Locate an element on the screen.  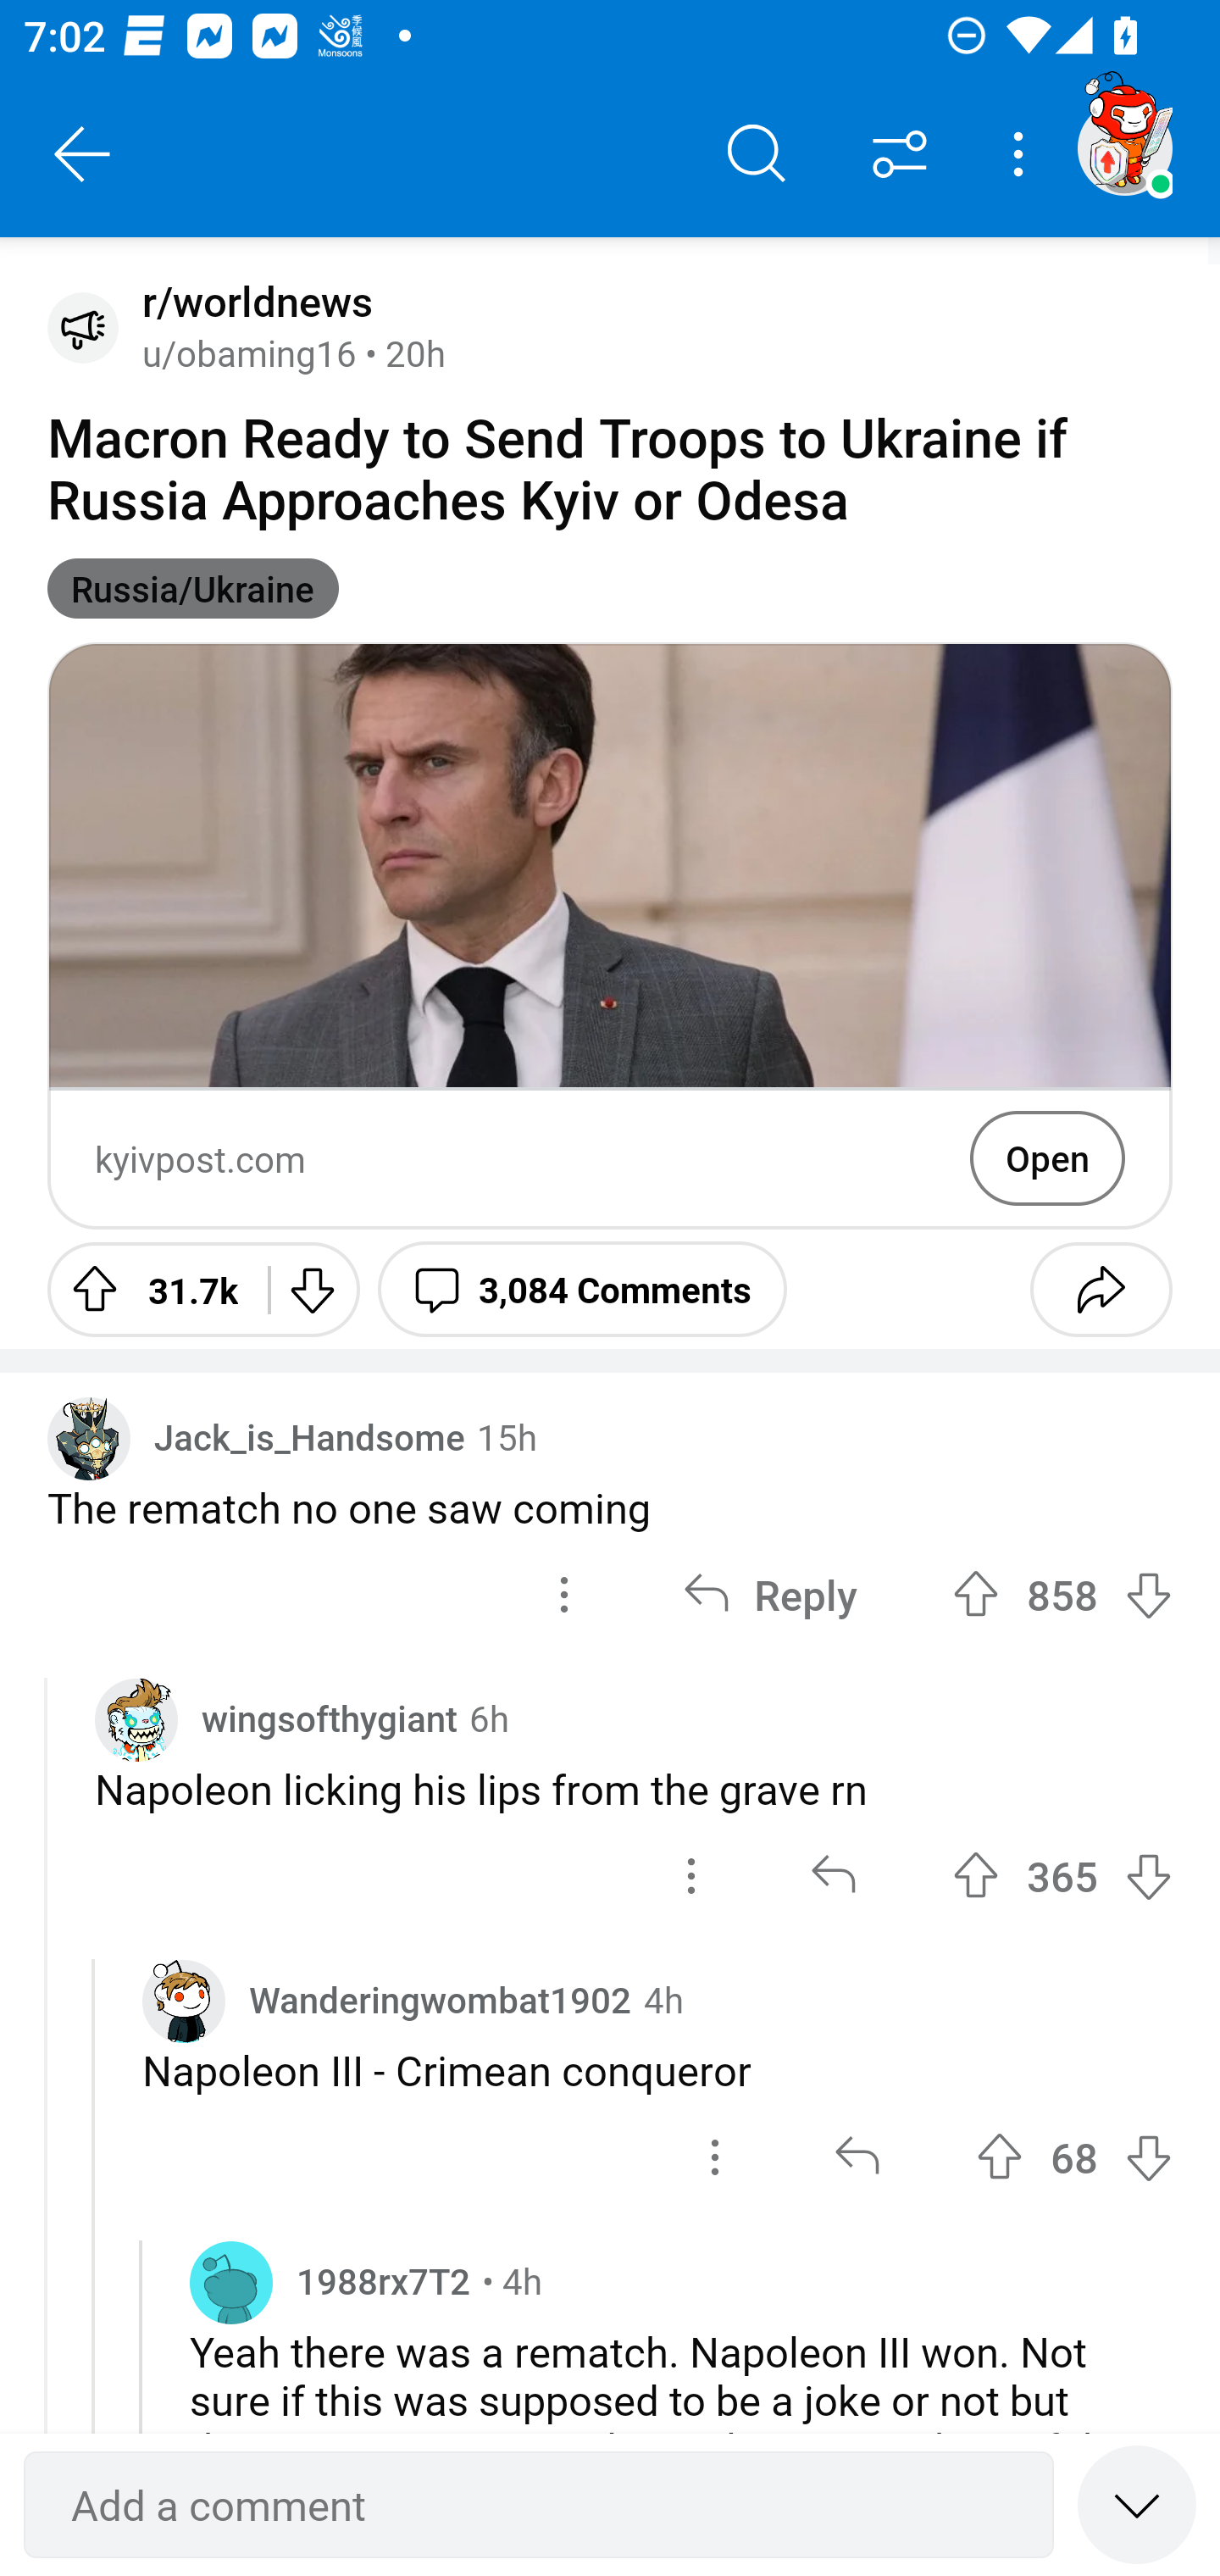
Custom avatar is located at coordinates (136, 1720).